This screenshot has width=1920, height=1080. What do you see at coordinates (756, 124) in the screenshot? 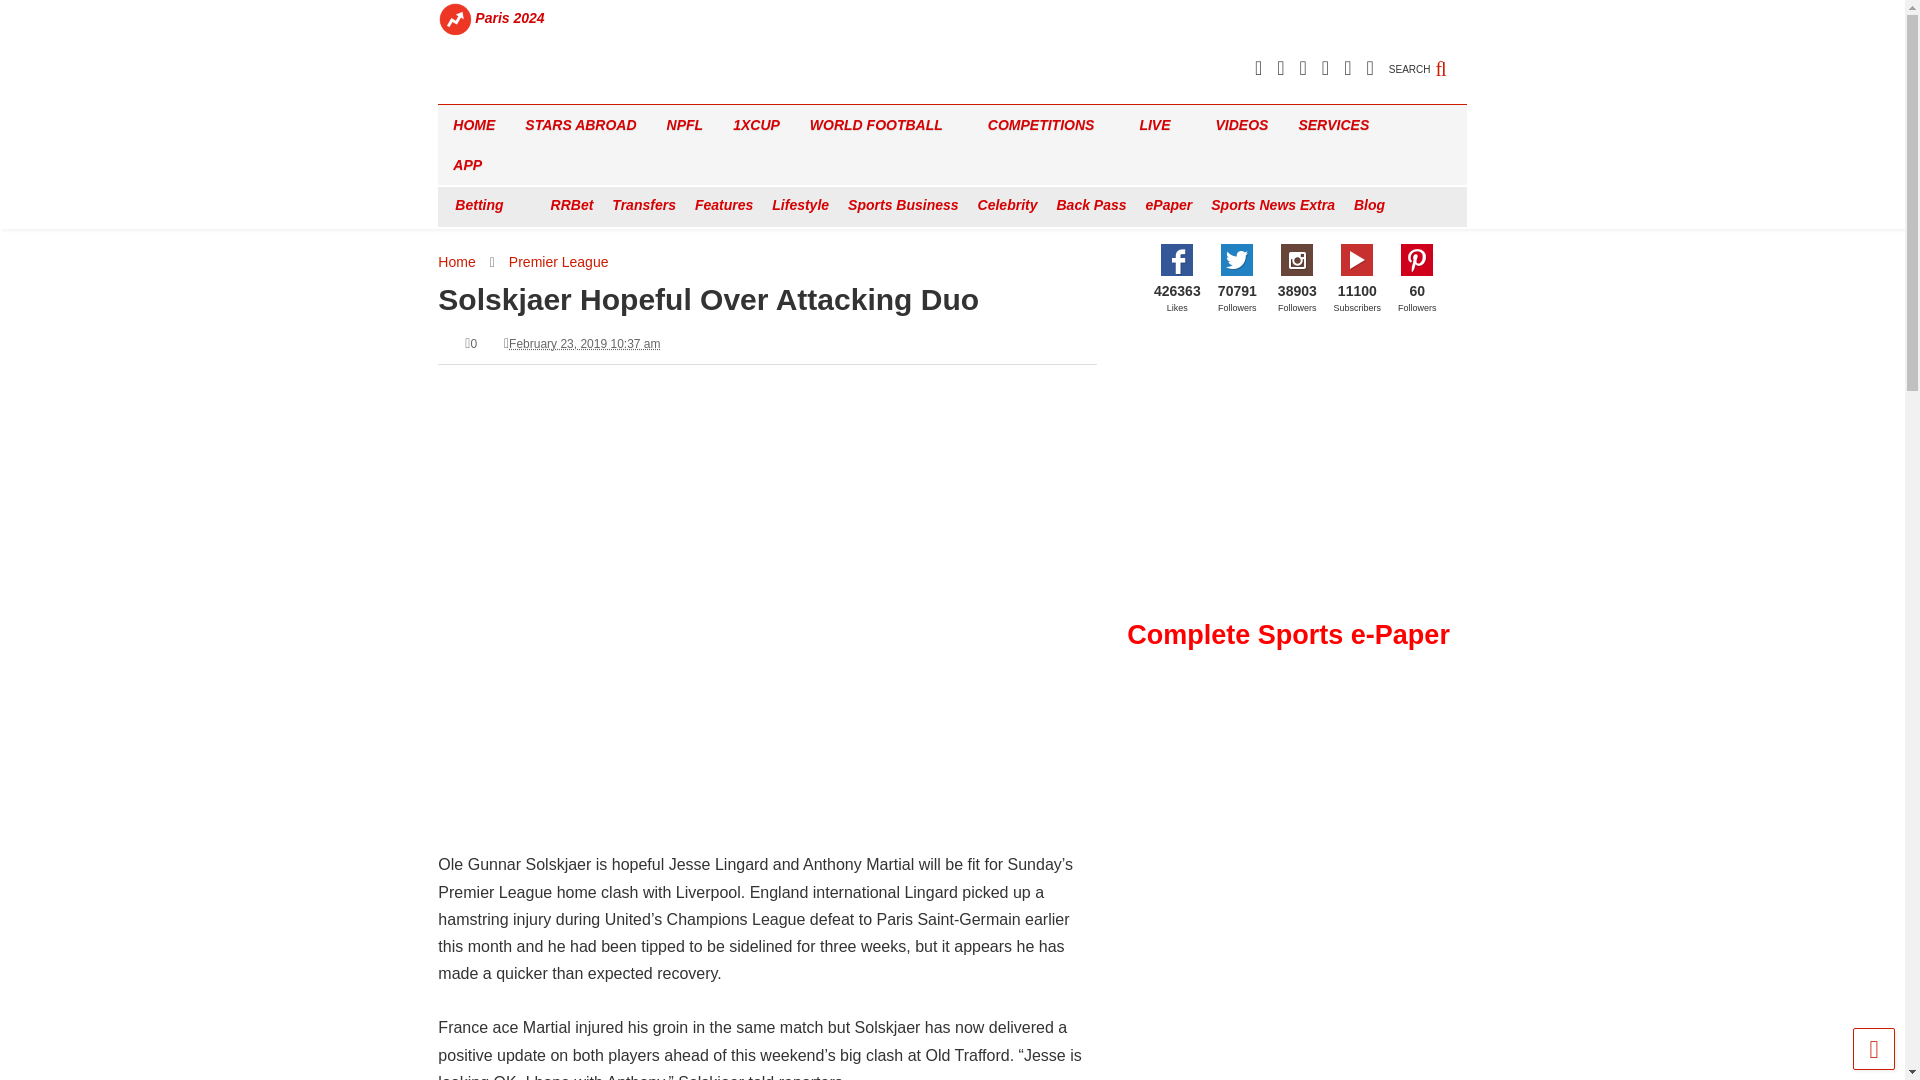
I see `1XCUP` at bounding box center [756, 124].